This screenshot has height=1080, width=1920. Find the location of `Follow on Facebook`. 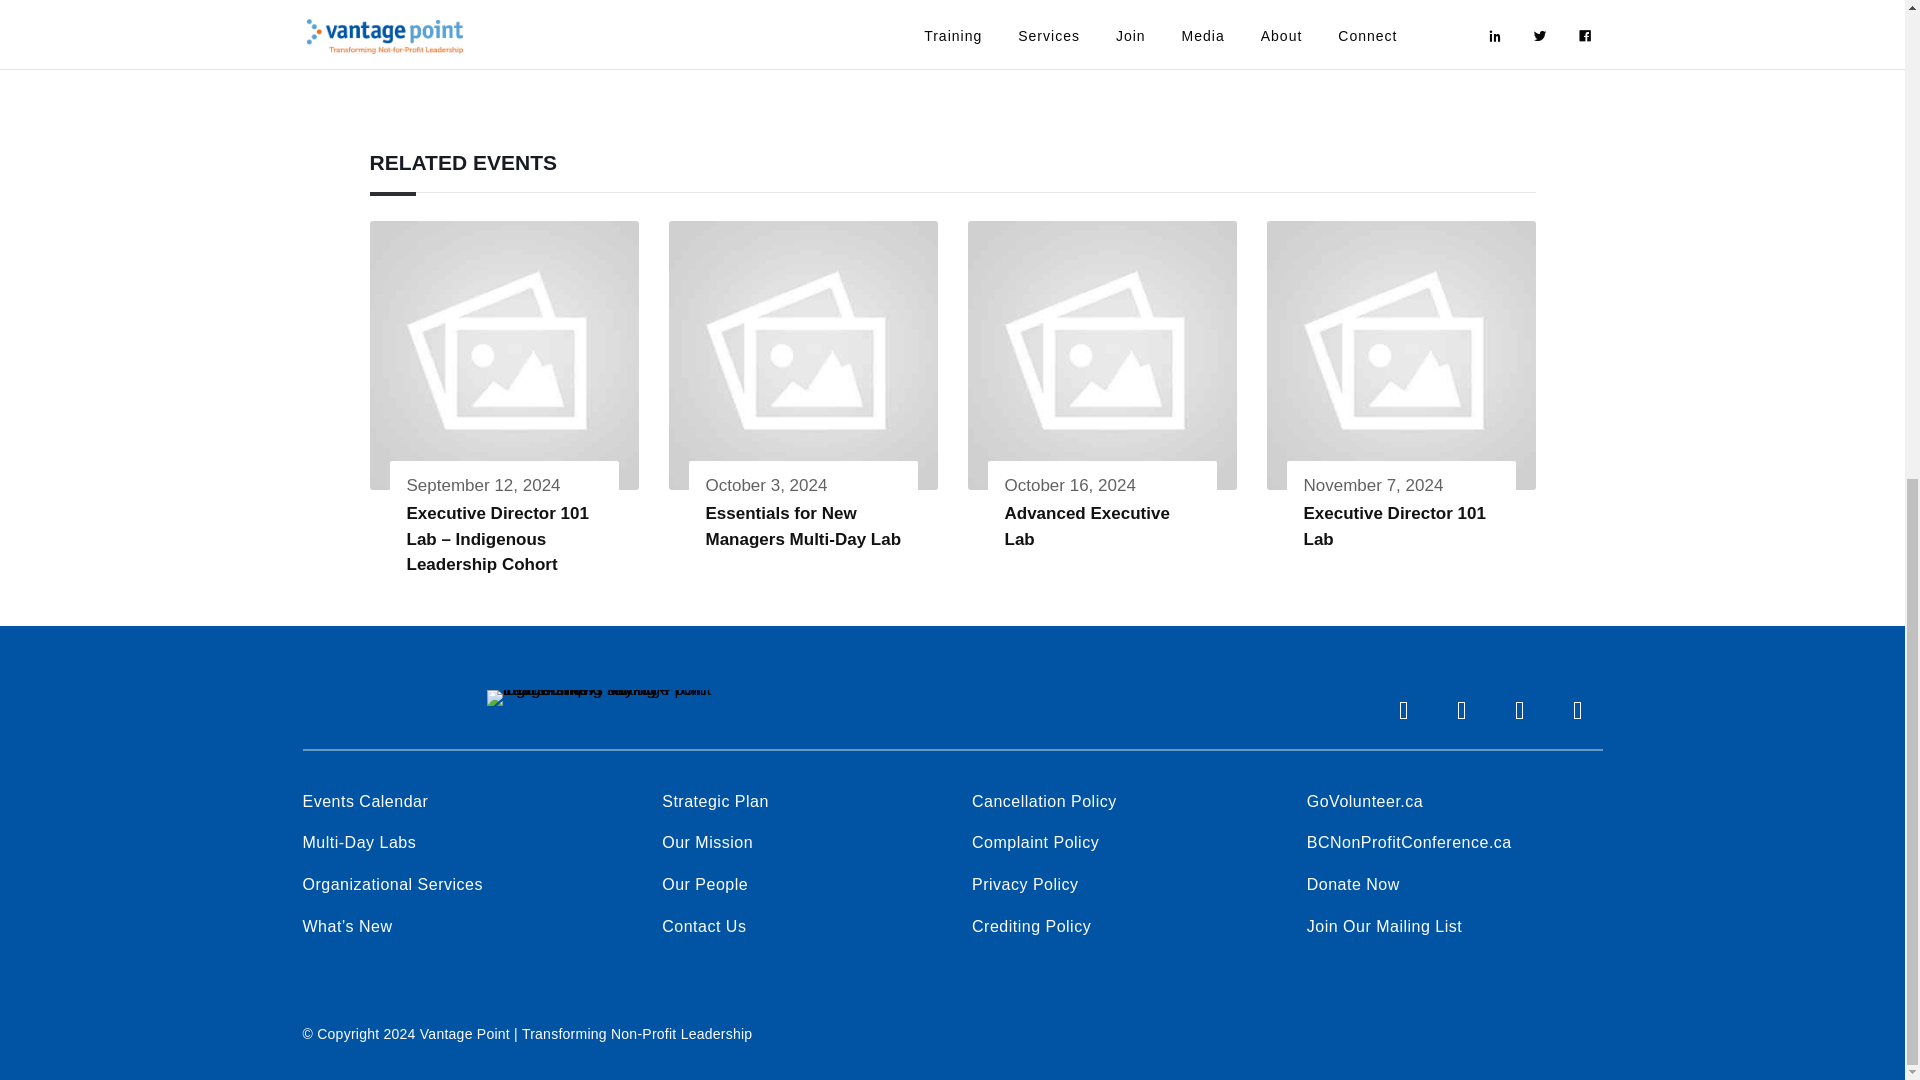

Follow on Facebook is located at coordinates (1403, 710).